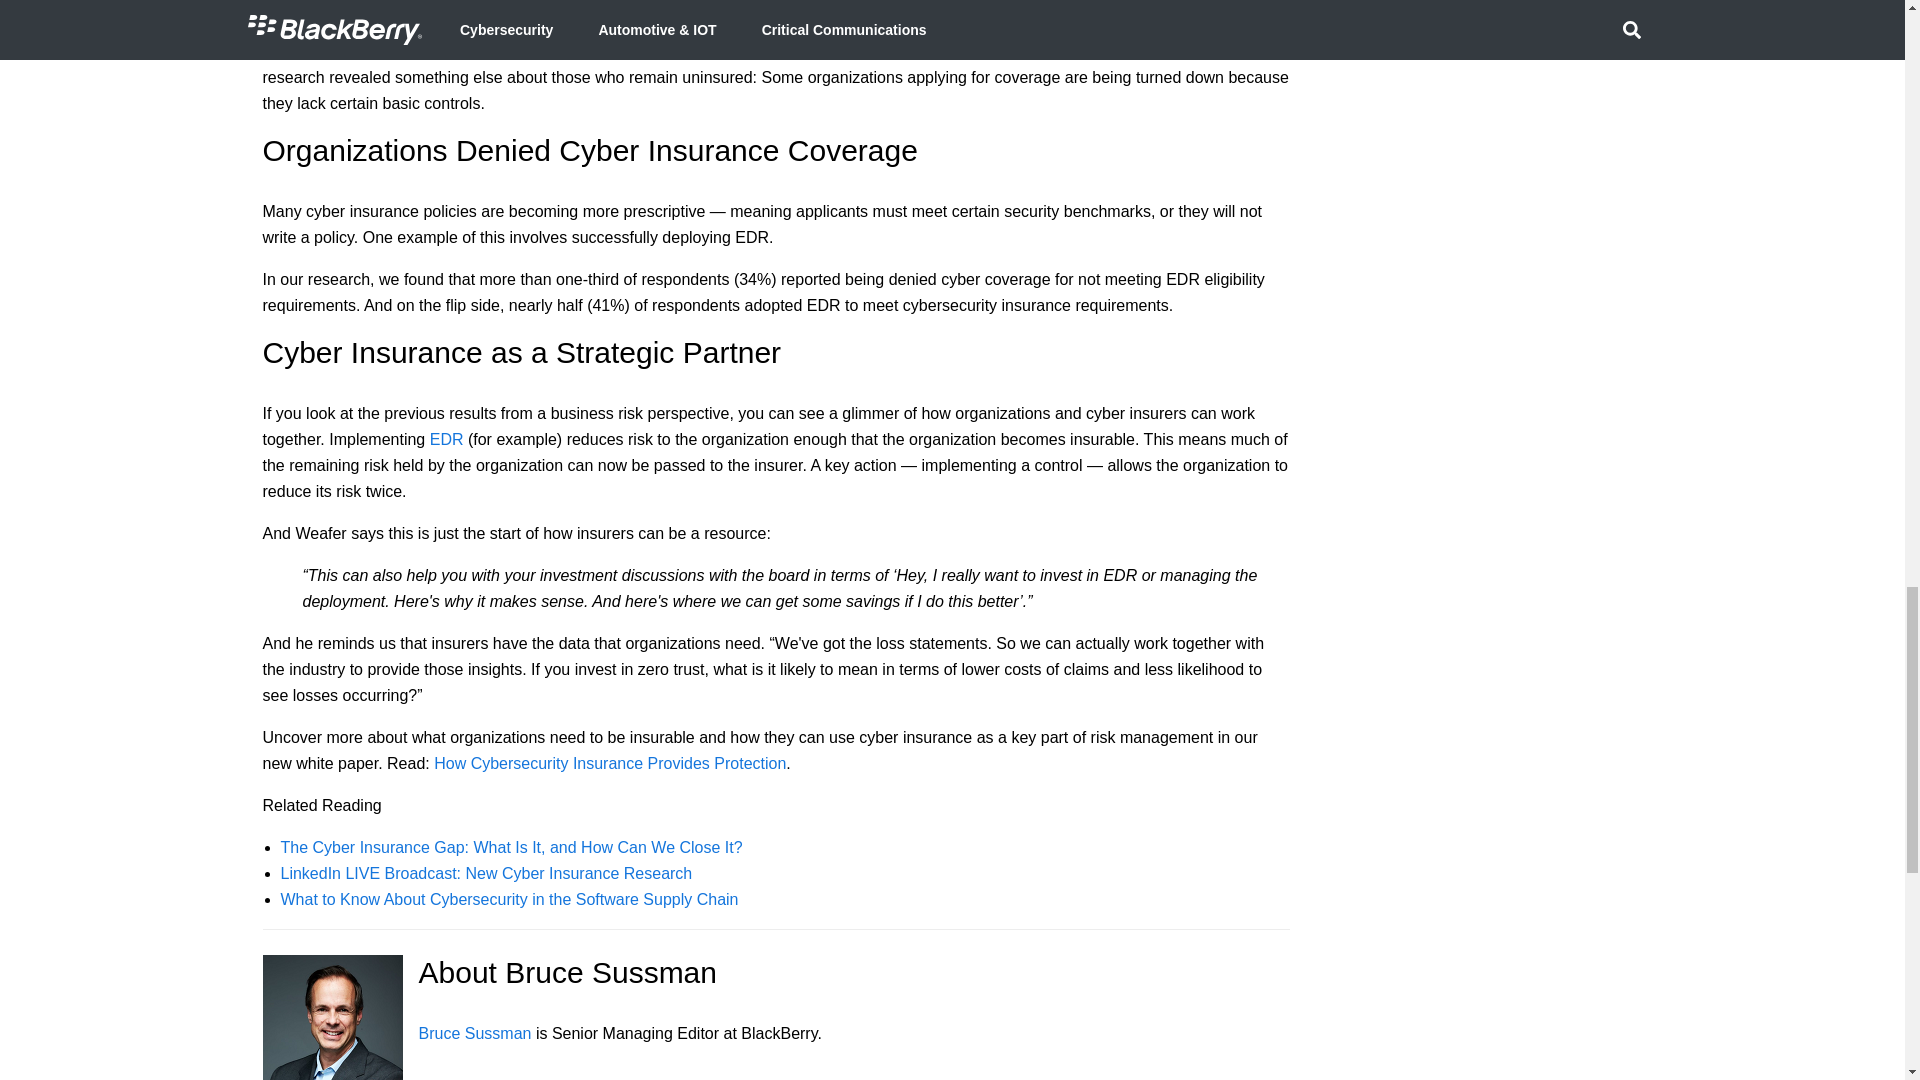 The width and height of the screenshot is (1920, 1080). I want to click on white paper, so click(958, 50).